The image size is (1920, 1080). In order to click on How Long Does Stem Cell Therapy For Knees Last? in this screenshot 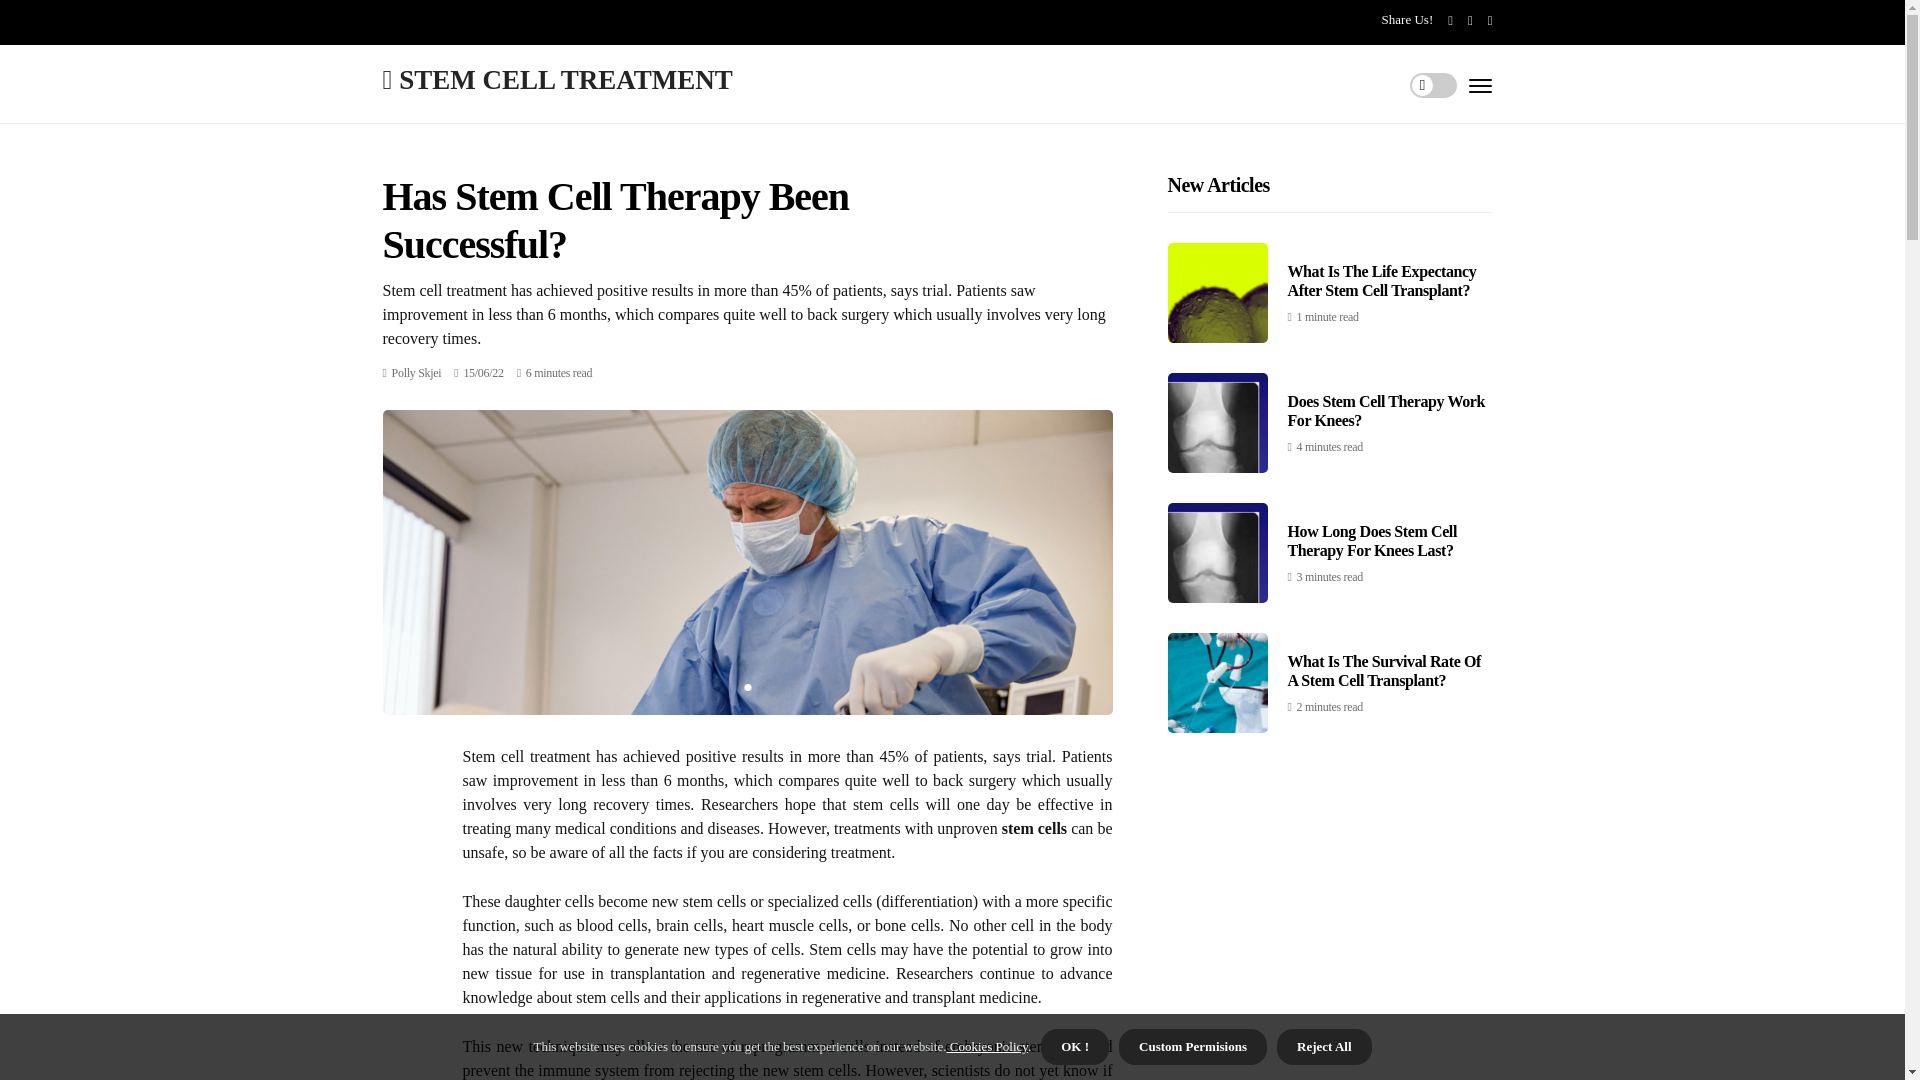, I will do `click(1372, 540)`.